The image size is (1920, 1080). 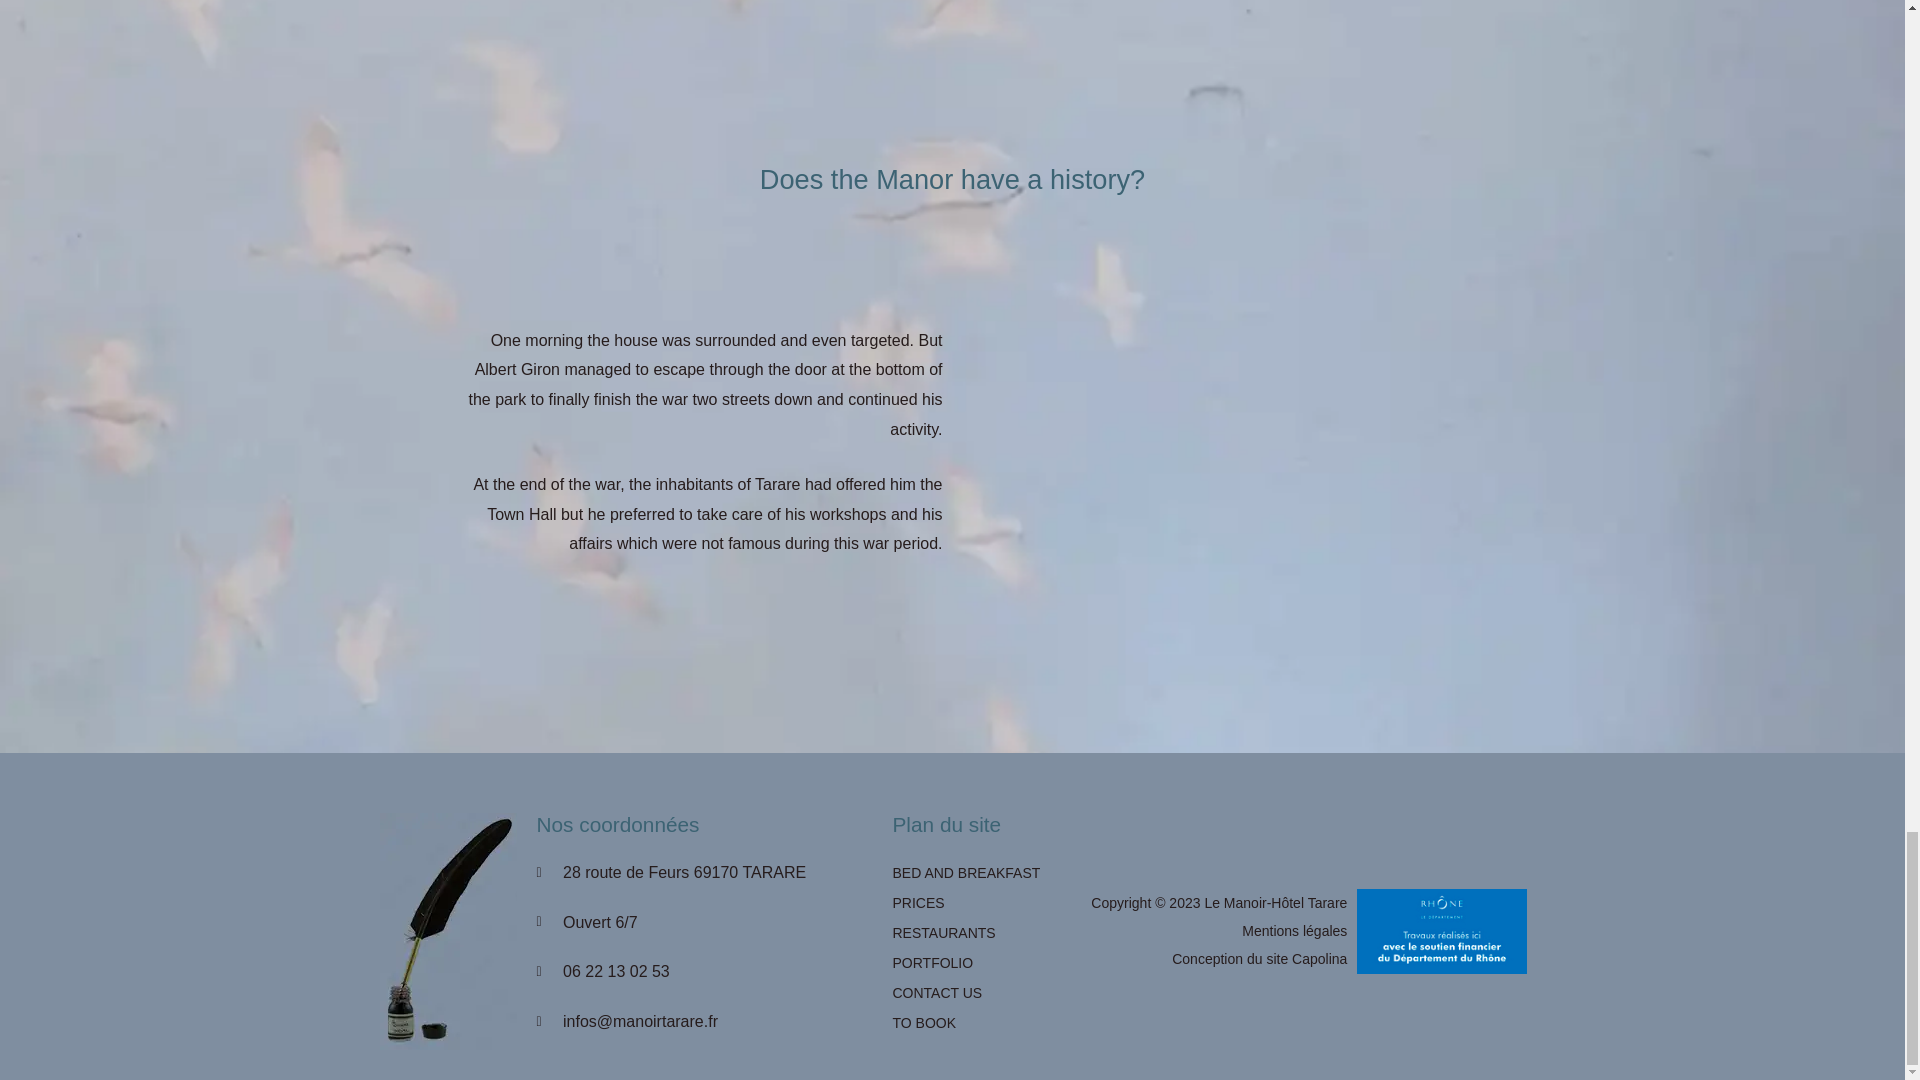 What do you see at coordinates (970, 933) in the screenshot?
I see `RESTAURANTS` at bounding box center [970, 933].